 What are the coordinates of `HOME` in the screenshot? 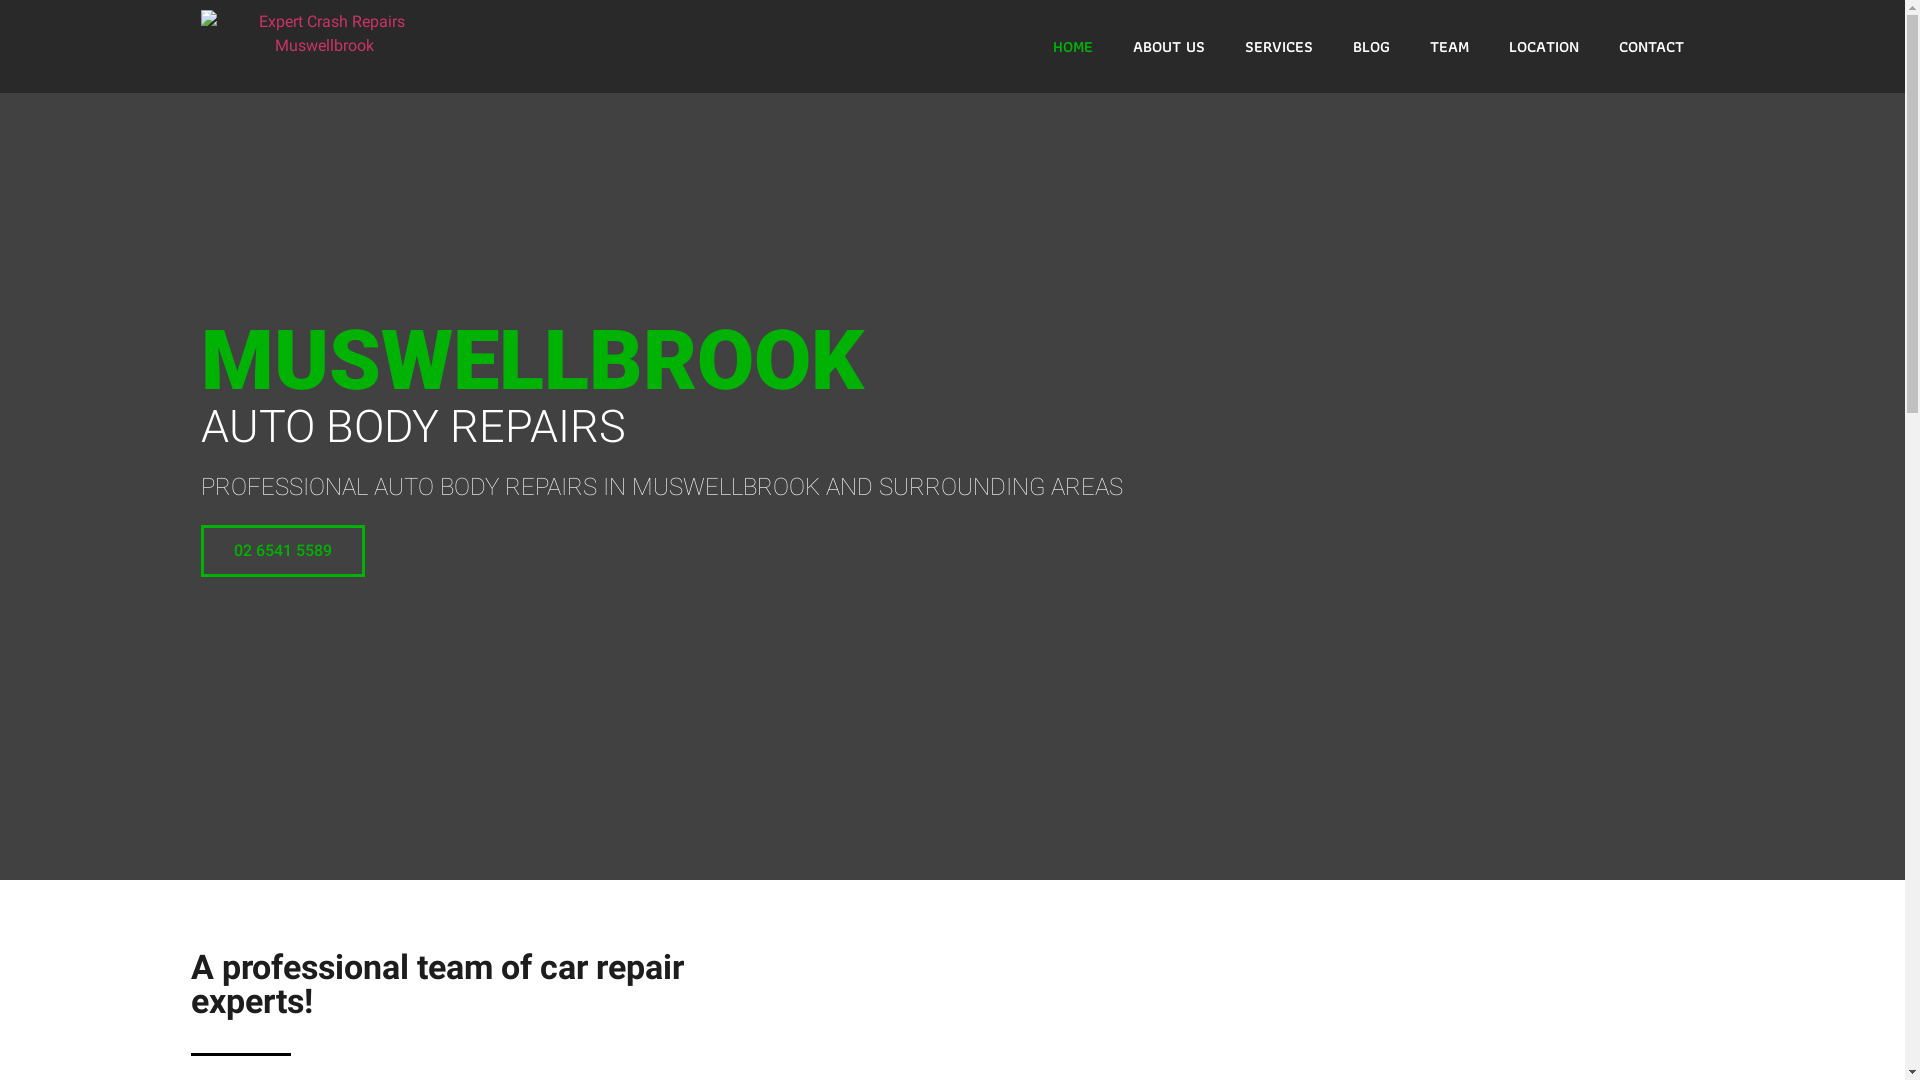 It's located at (1073, 47).